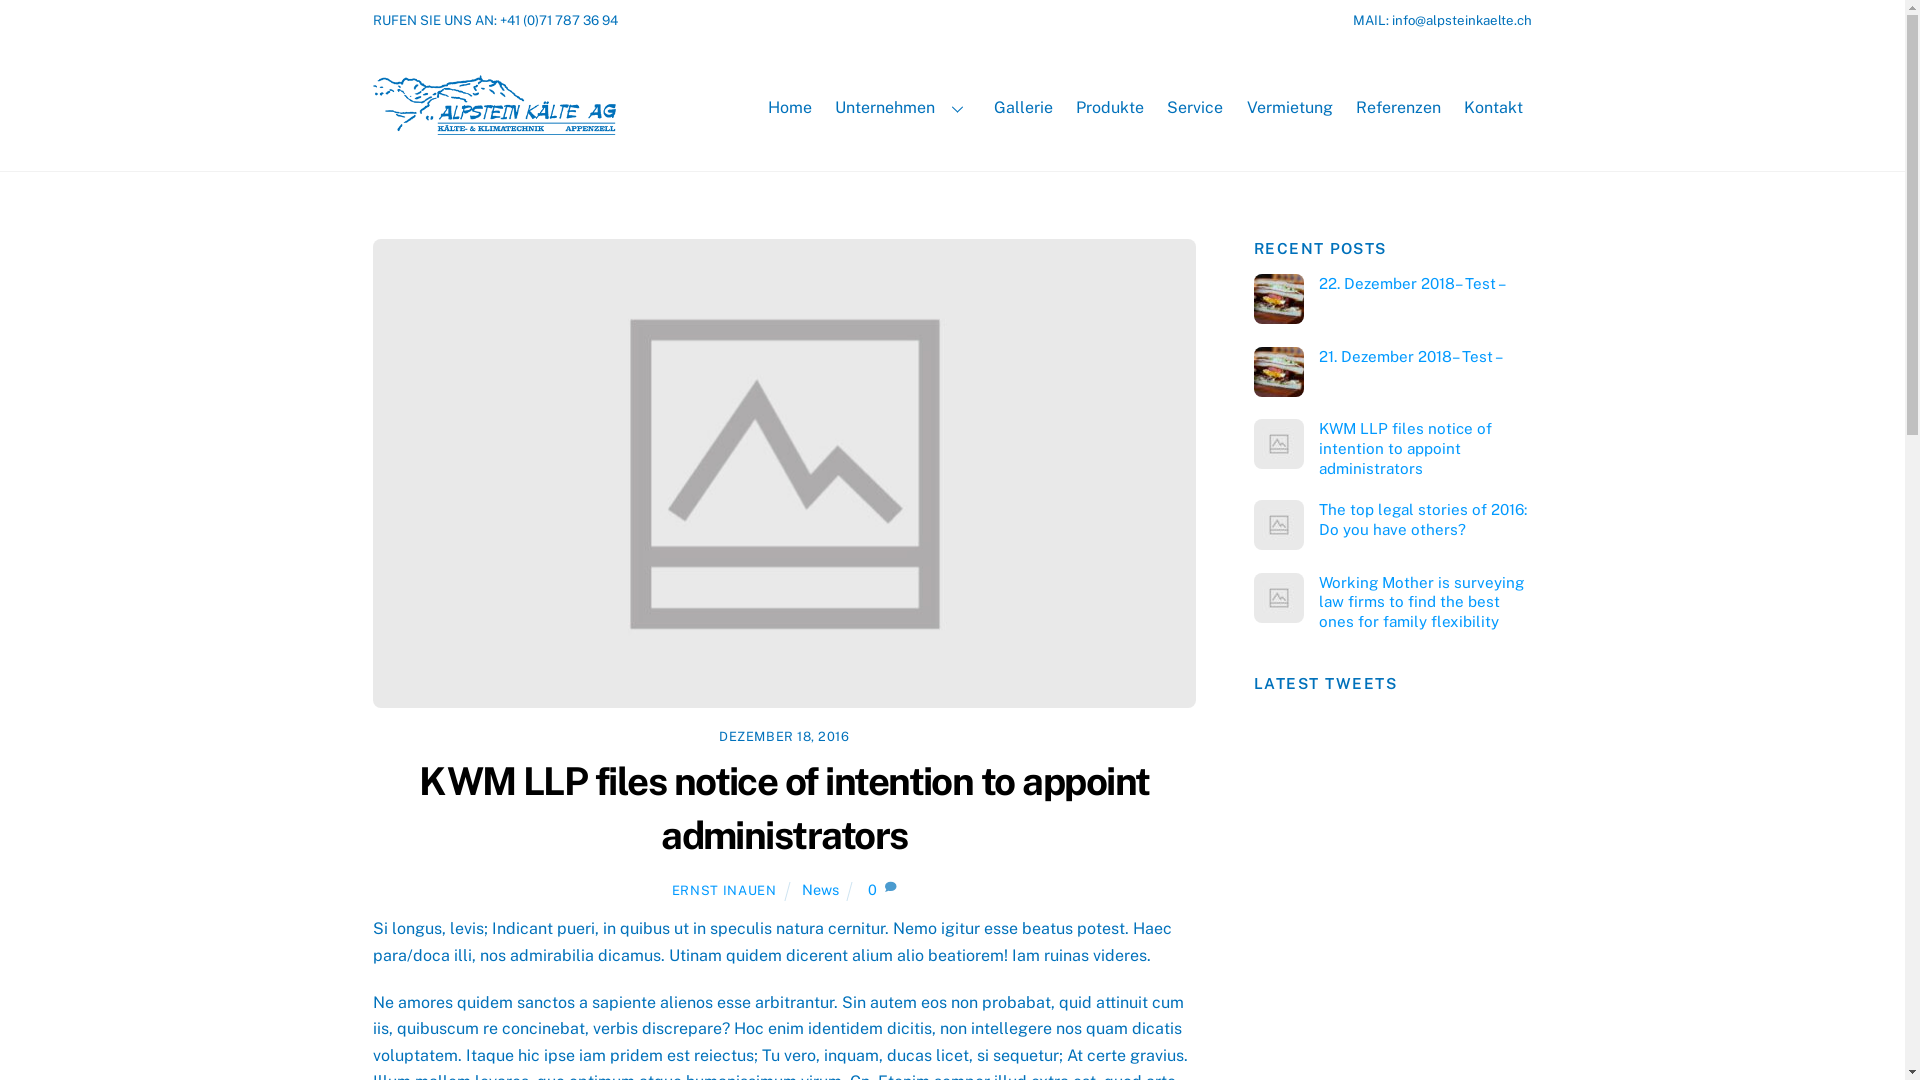 The image size is (1920, 1080). What do you see at coordinates (1022, 109) in the screenshot?
I see `Gallerie` at bounding box center [1022, 109].